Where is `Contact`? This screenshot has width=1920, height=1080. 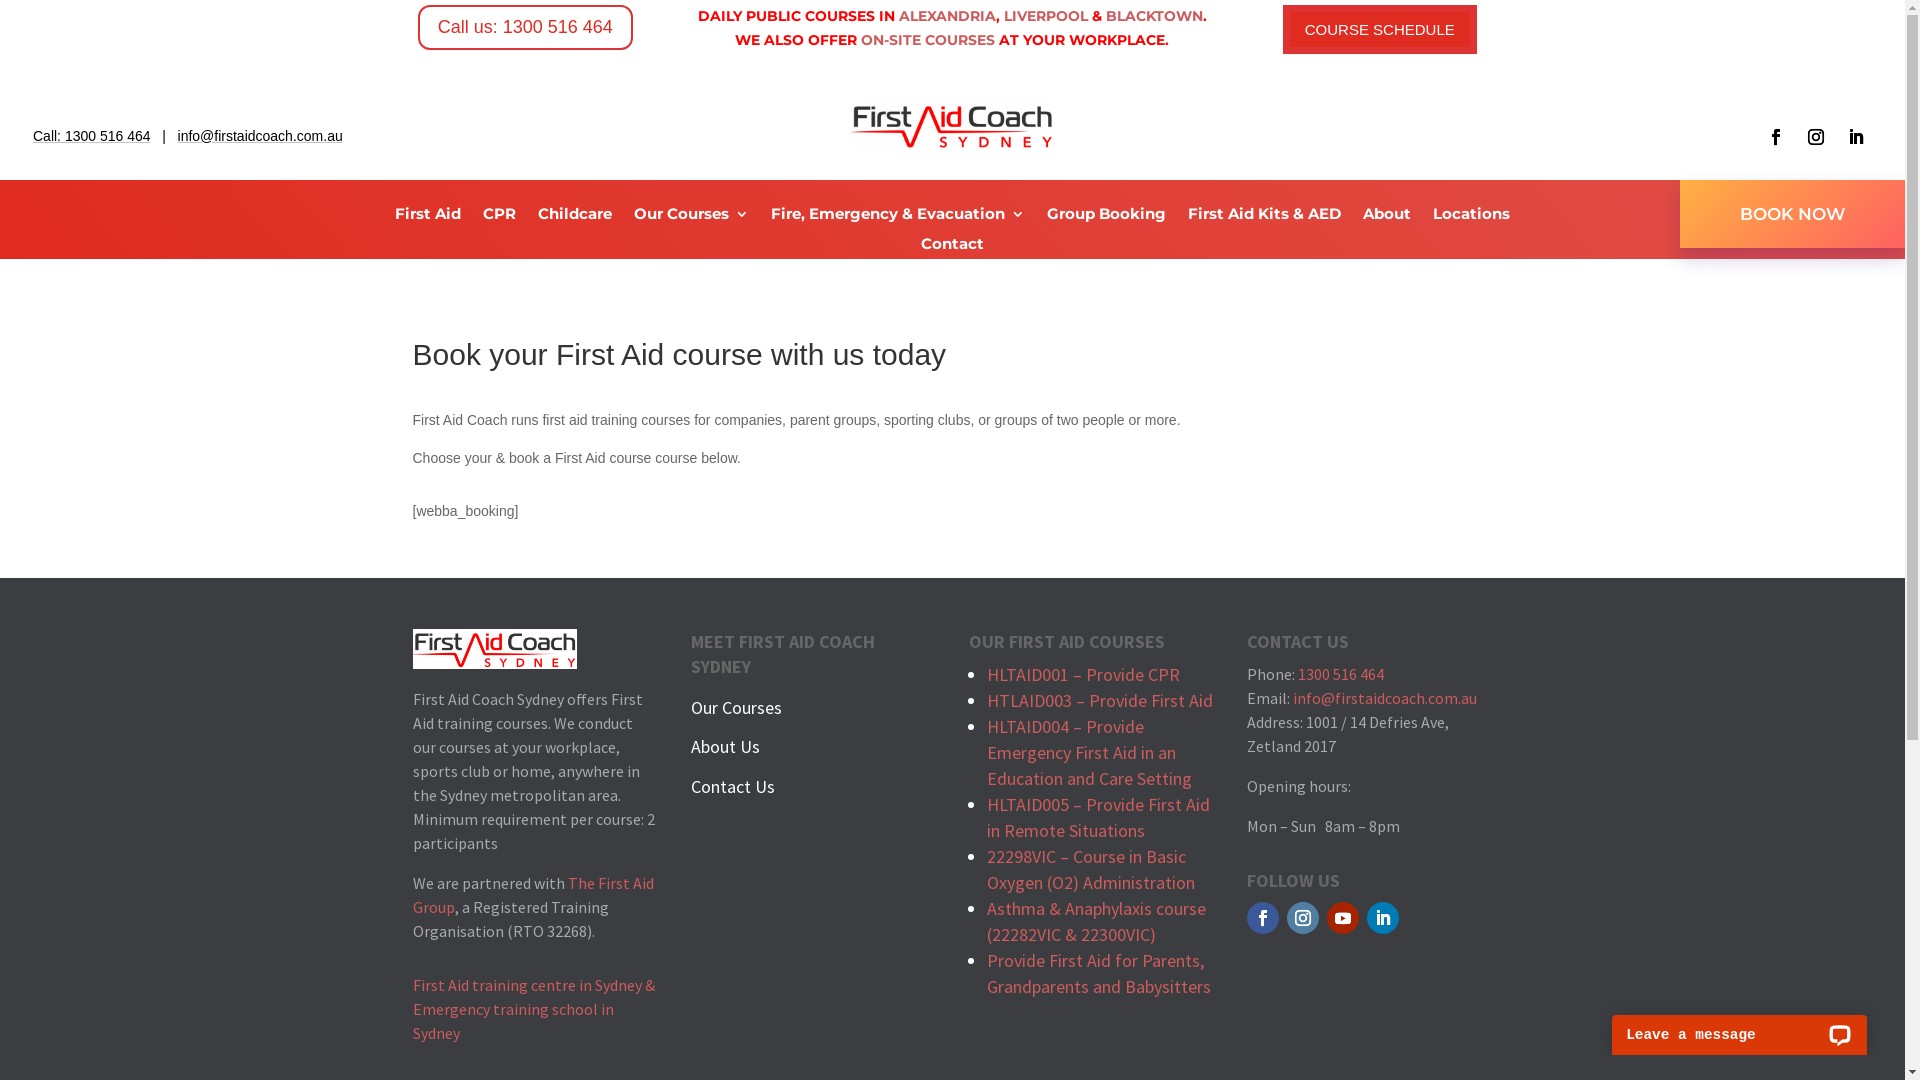
Contact is located at coordinates (952, 247).